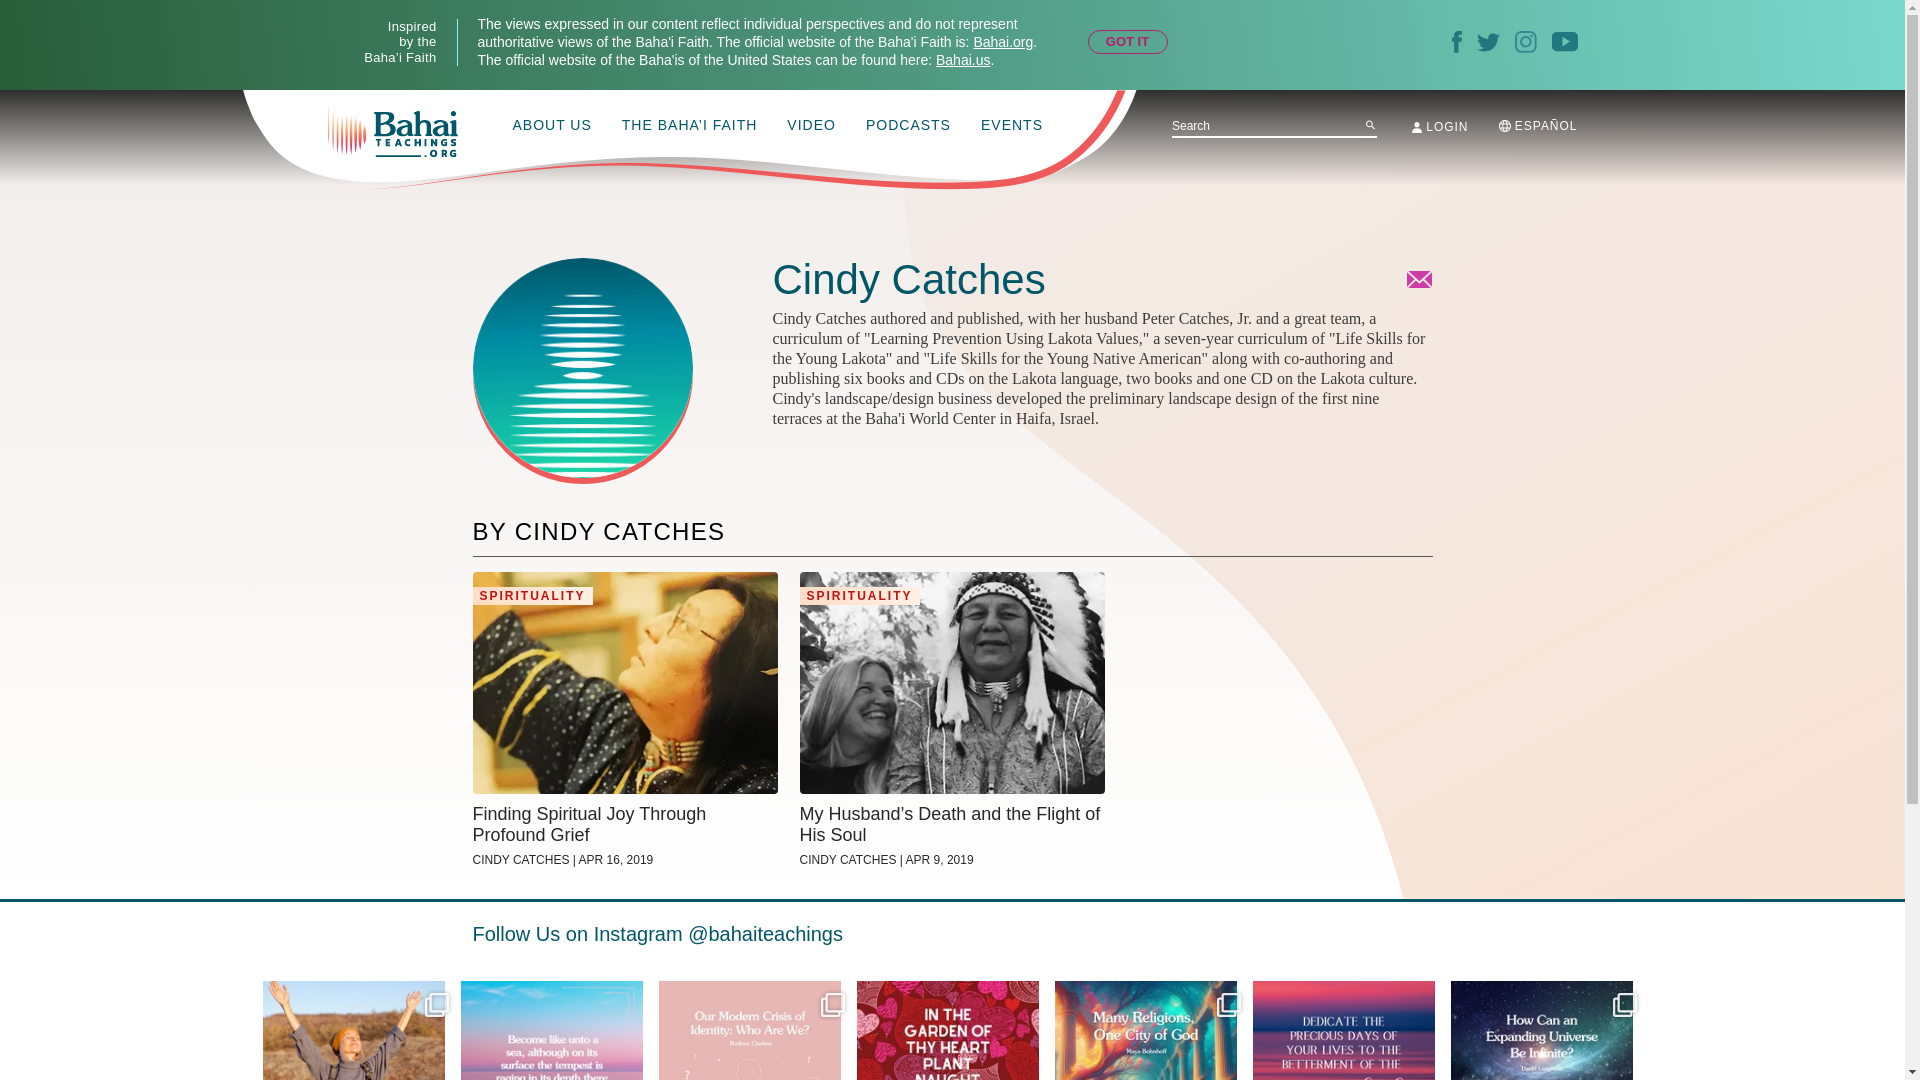 The image size is (1920, 1080). What do you see at coordinates (908, 126) in the screenshot?
I see `PODCASTS` at bounding box center [908, 126].